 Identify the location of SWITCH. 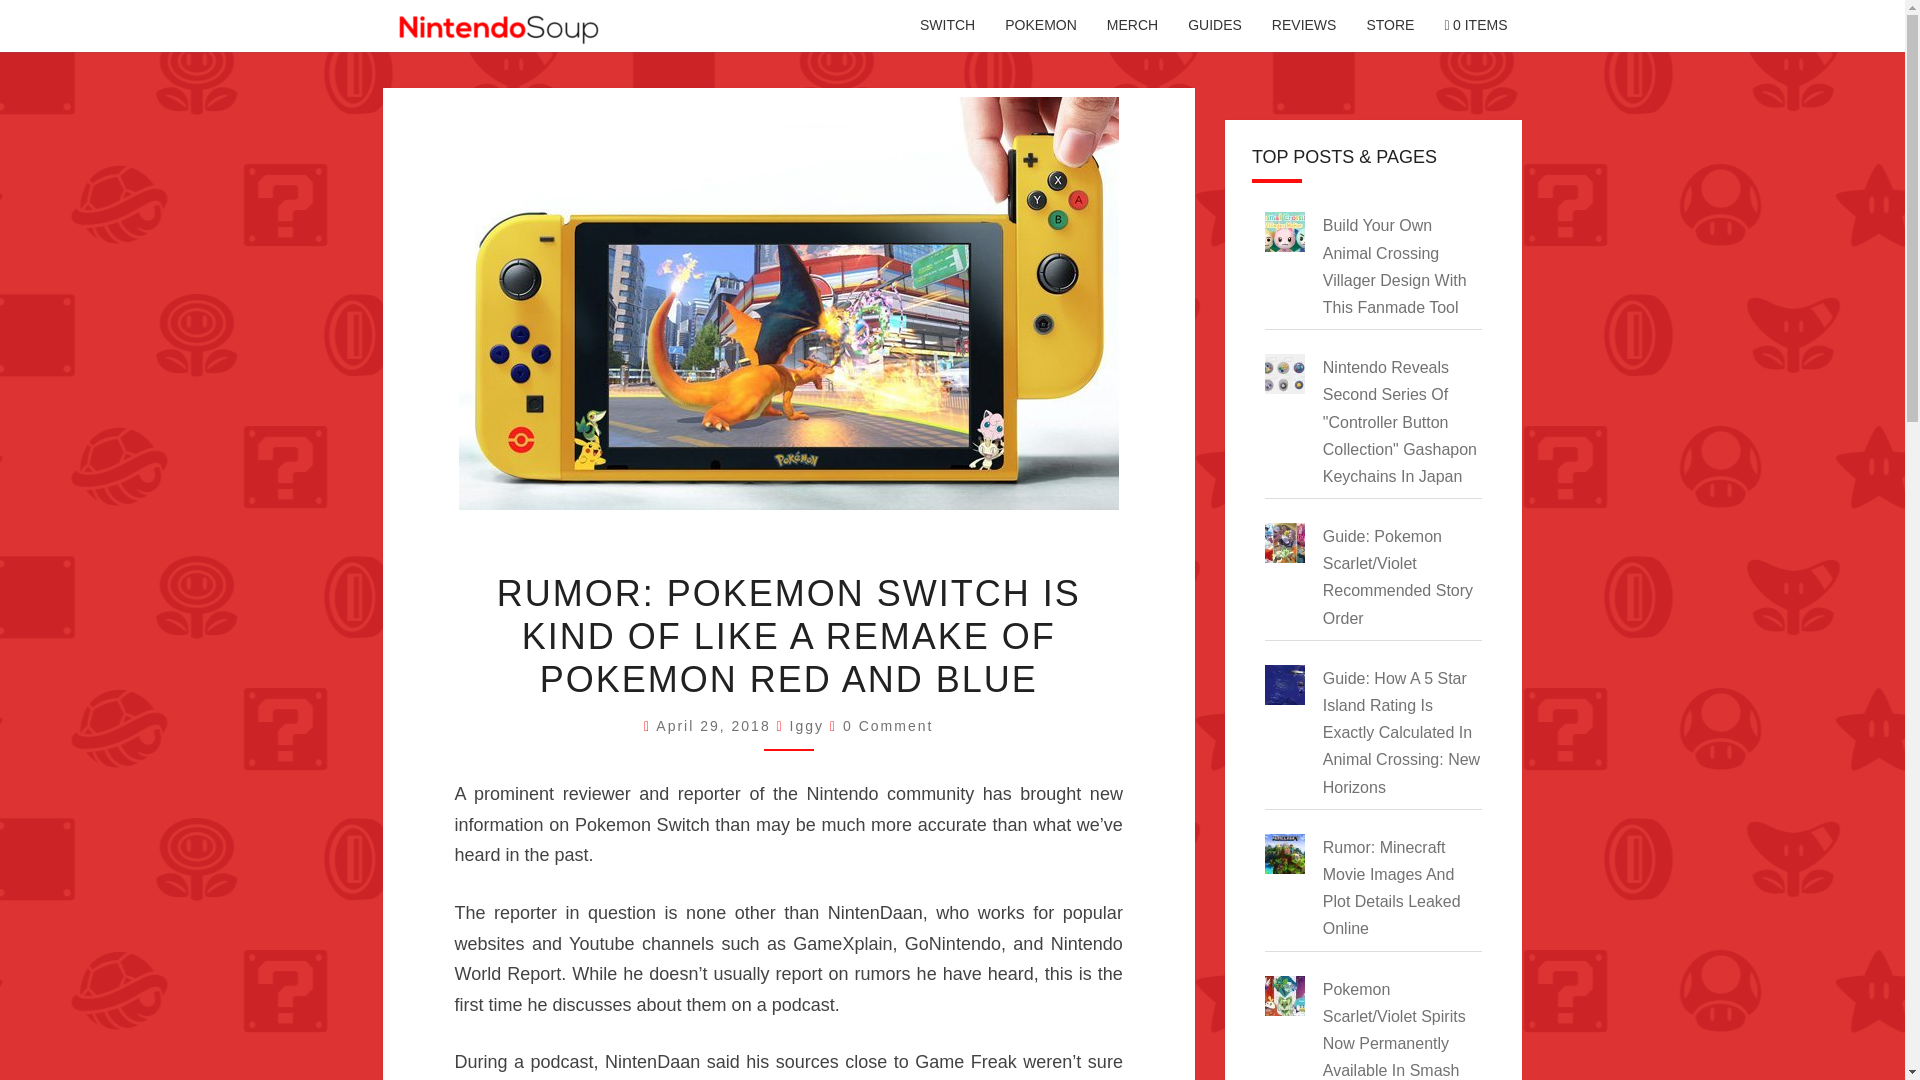
(947, 26).